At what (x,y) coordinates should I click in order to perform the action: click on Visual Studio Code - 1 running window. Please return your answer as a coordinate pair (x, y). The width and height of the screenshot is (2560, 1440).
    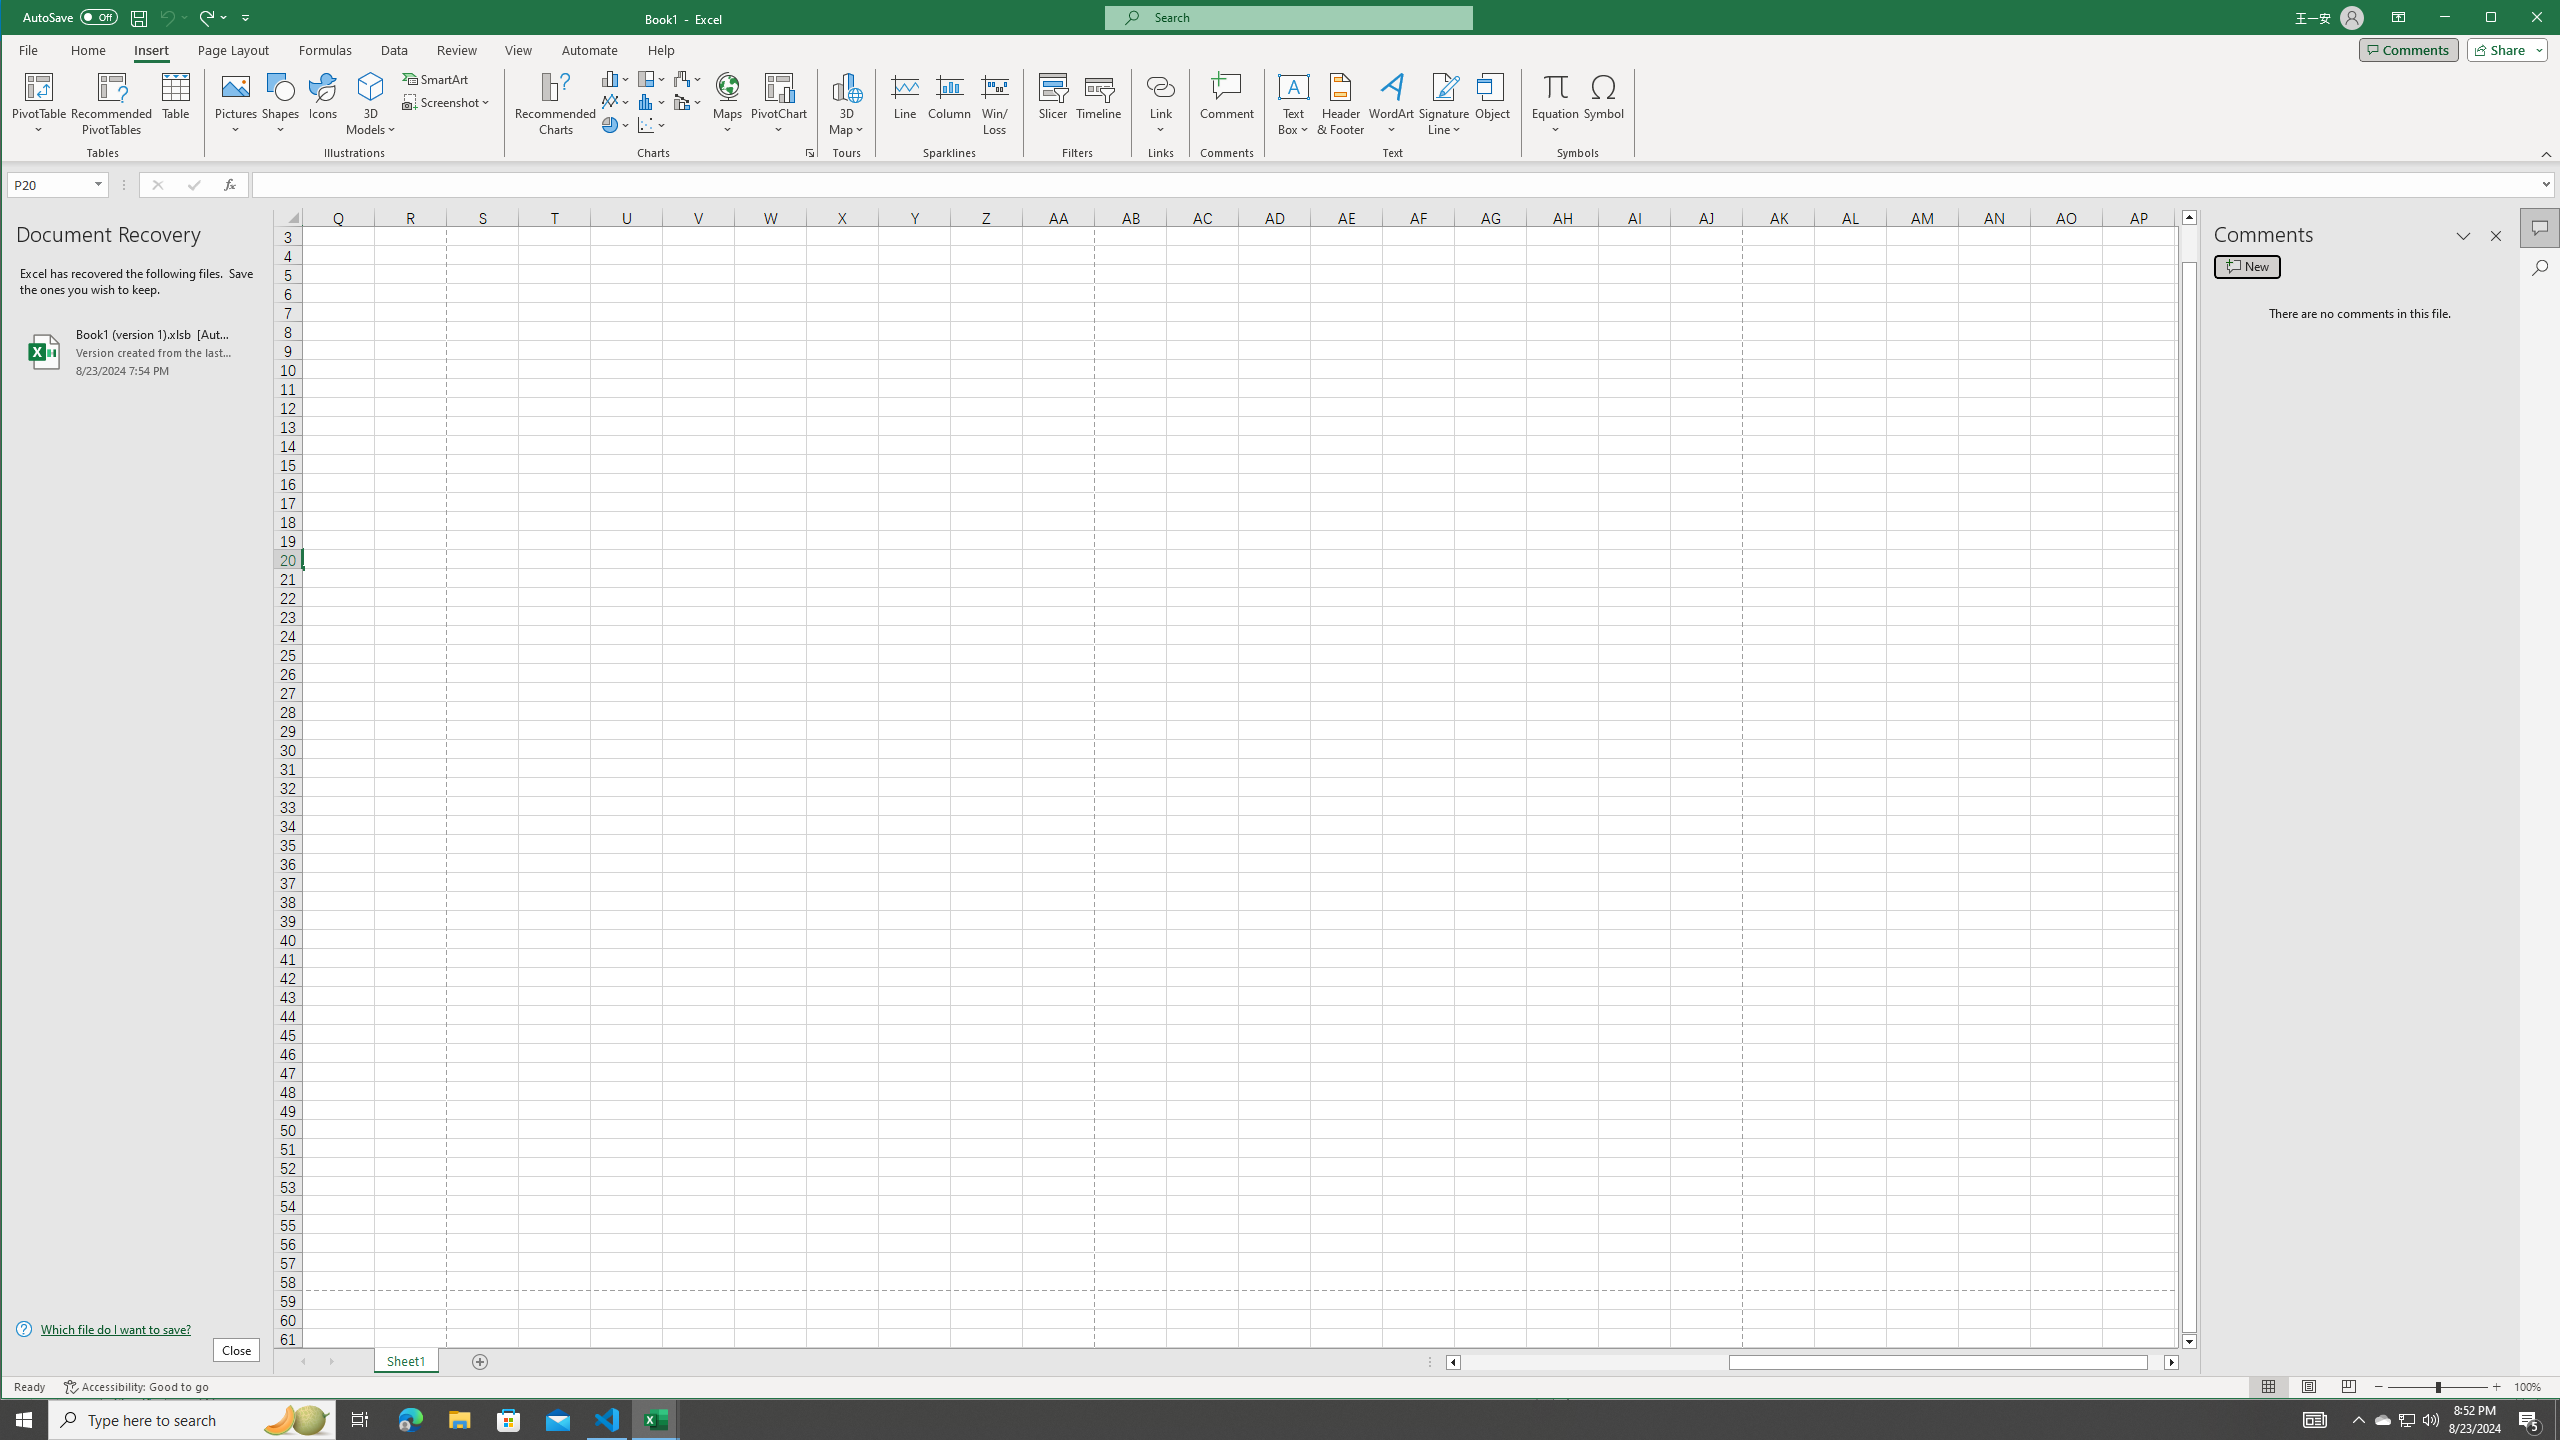
    Looking at the image, I should click on (608, 1420).